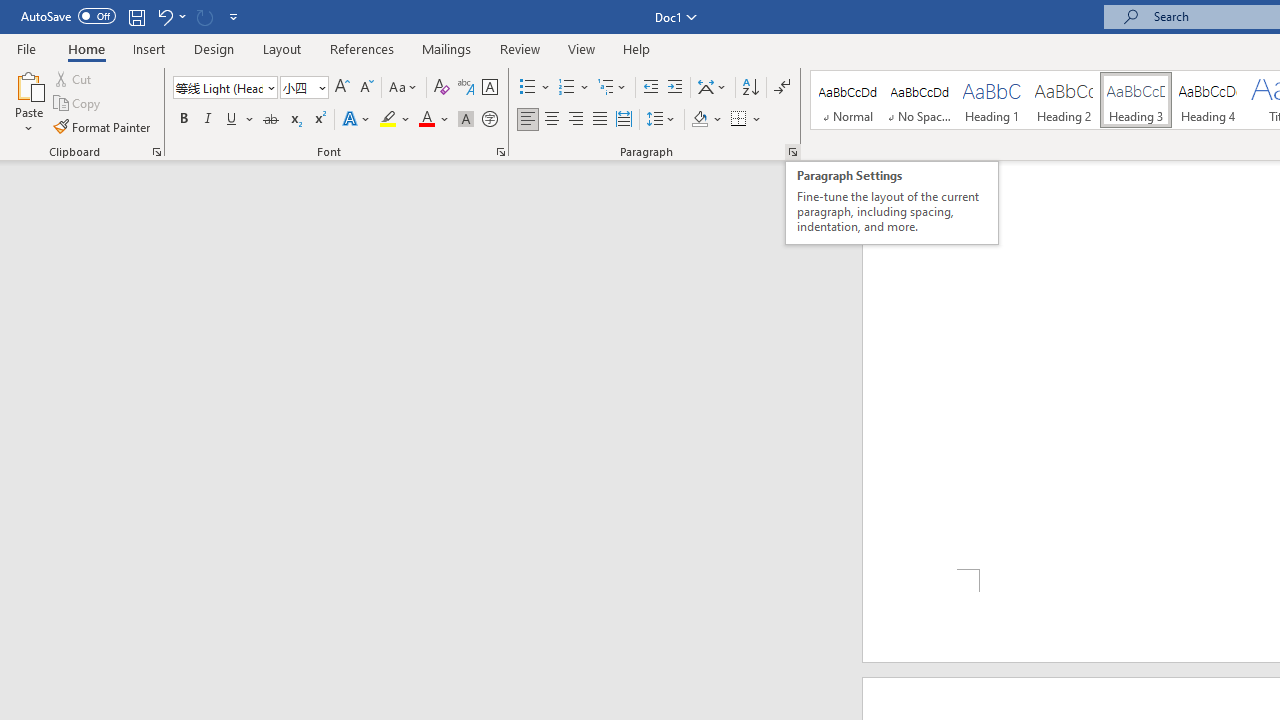 This screenshot has height=720, width=1280. Describe the element at coordinates (294, 120) in the screenshot. I see `Subscript` at that location.